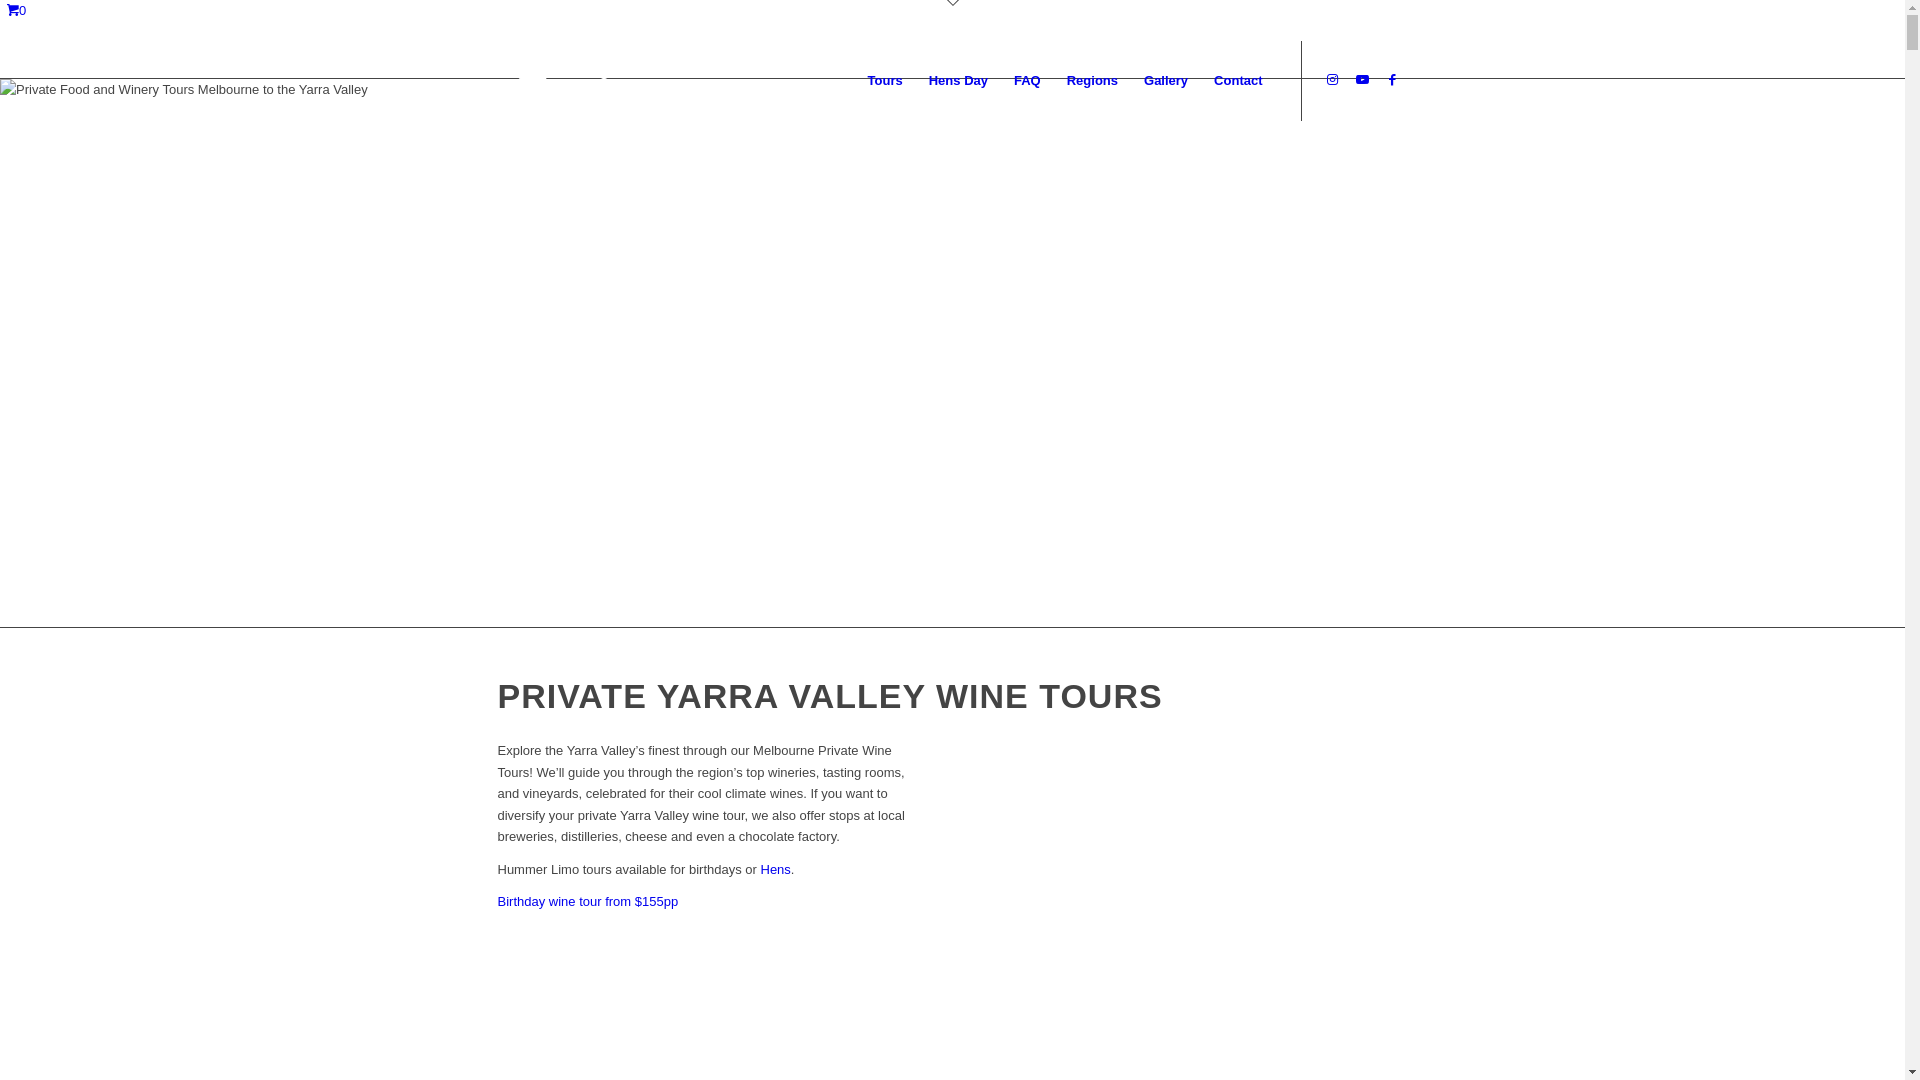 The image size is (1920, 1080). What do you see at coordinates (1028, 81) in the screenshot?
I see `FAQ` at bounding box center [1028, 81].